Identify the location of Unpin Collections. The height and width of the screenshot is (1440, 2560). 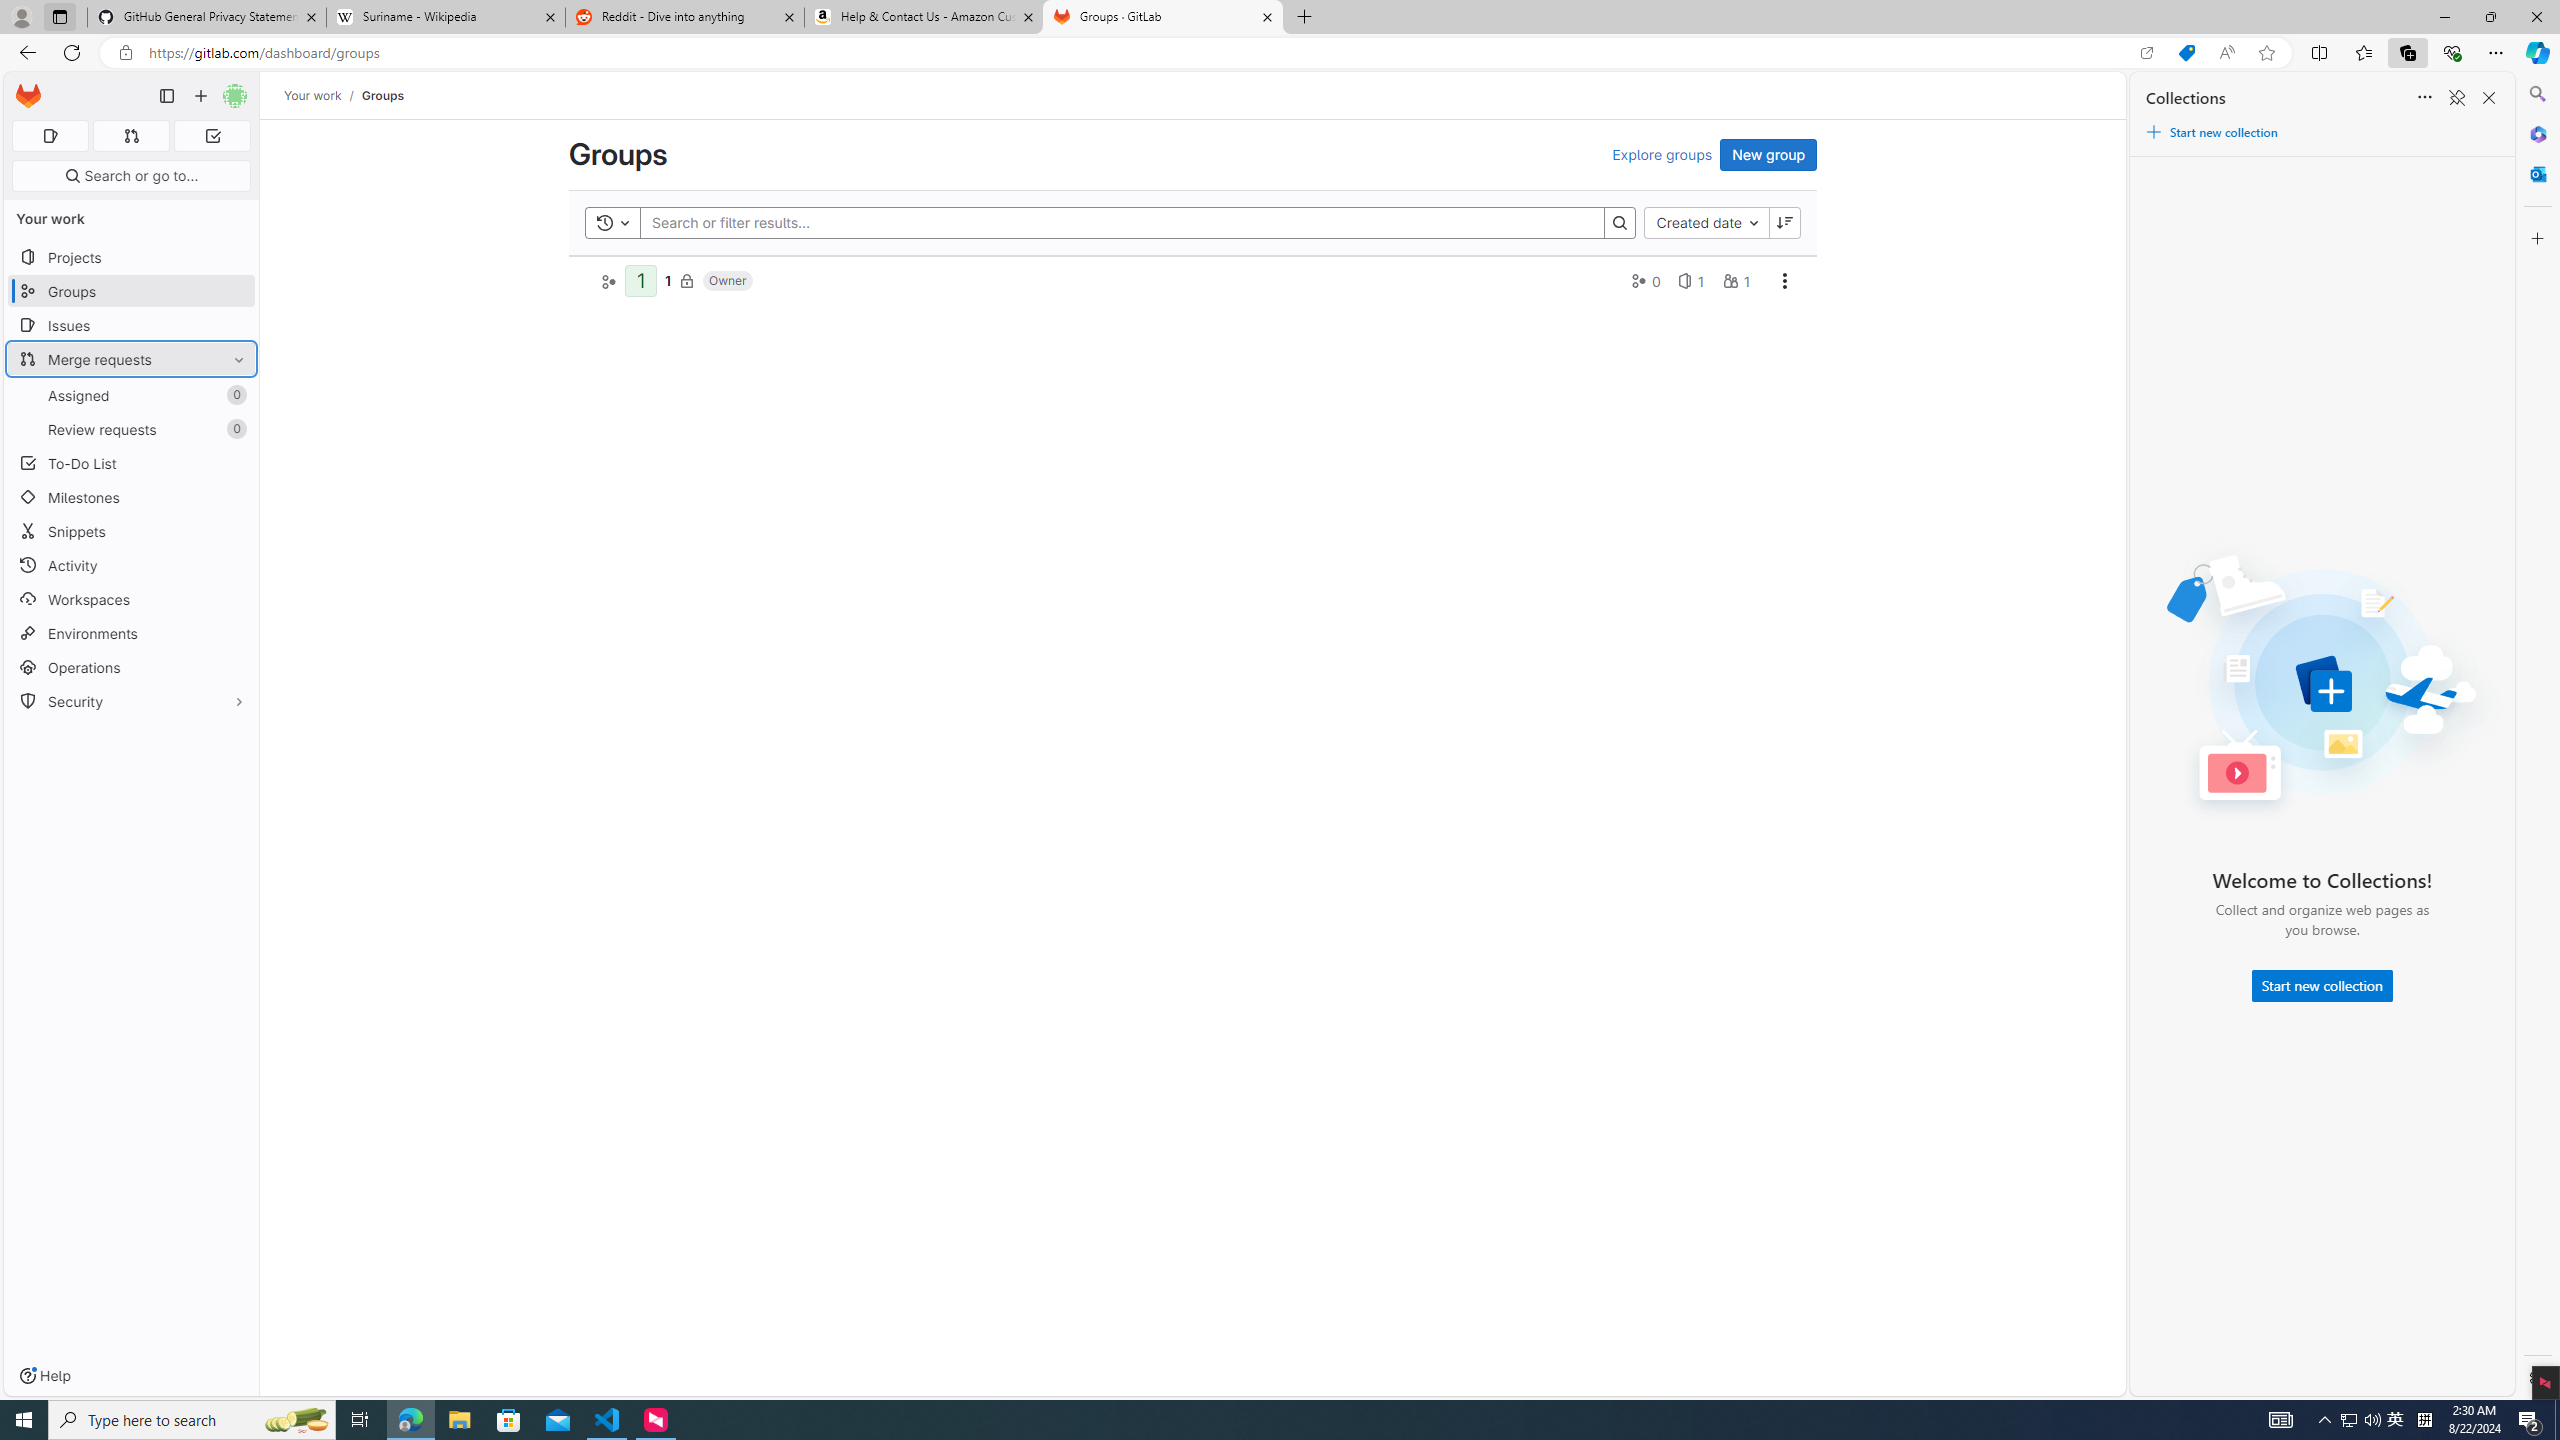
(2456, 98).